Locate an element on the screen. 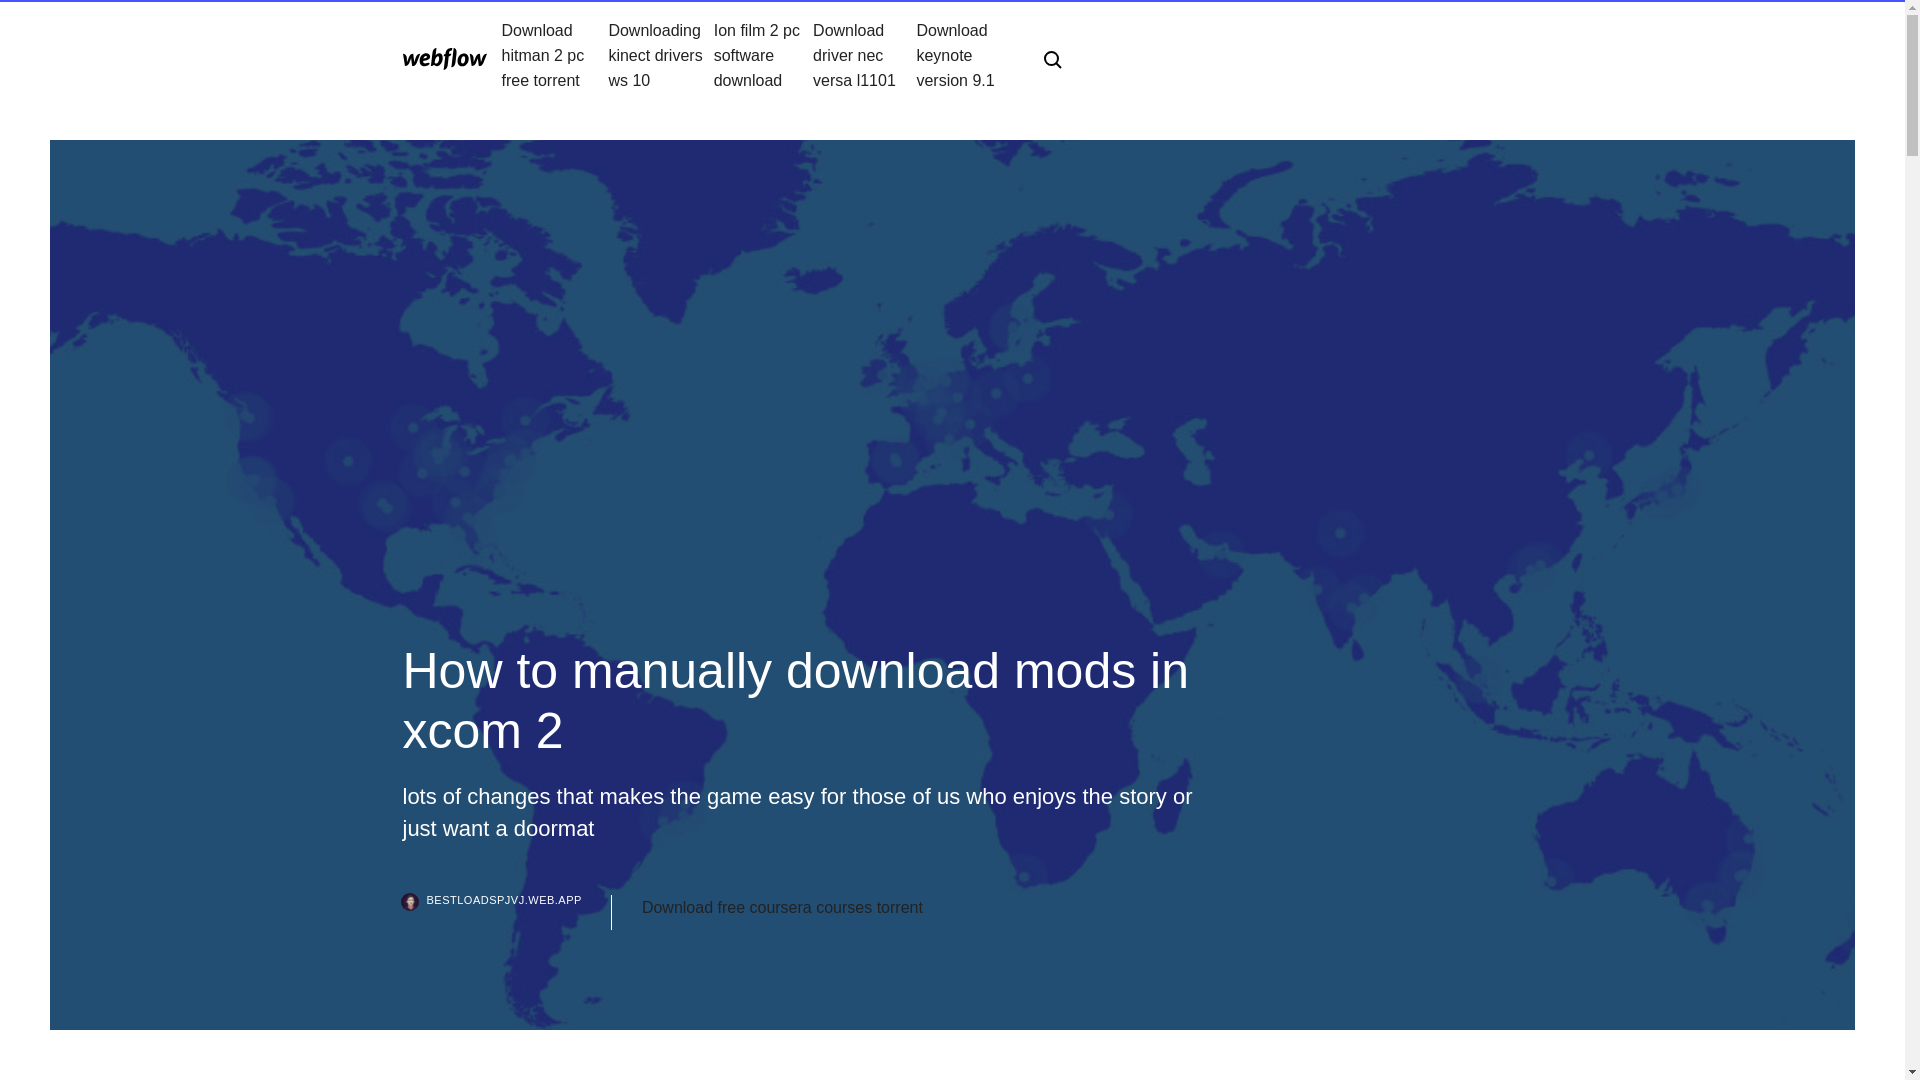 The image size is (1920, 1080). Downloading kinect drivers ws 10 is located at coordinates (660, 55).